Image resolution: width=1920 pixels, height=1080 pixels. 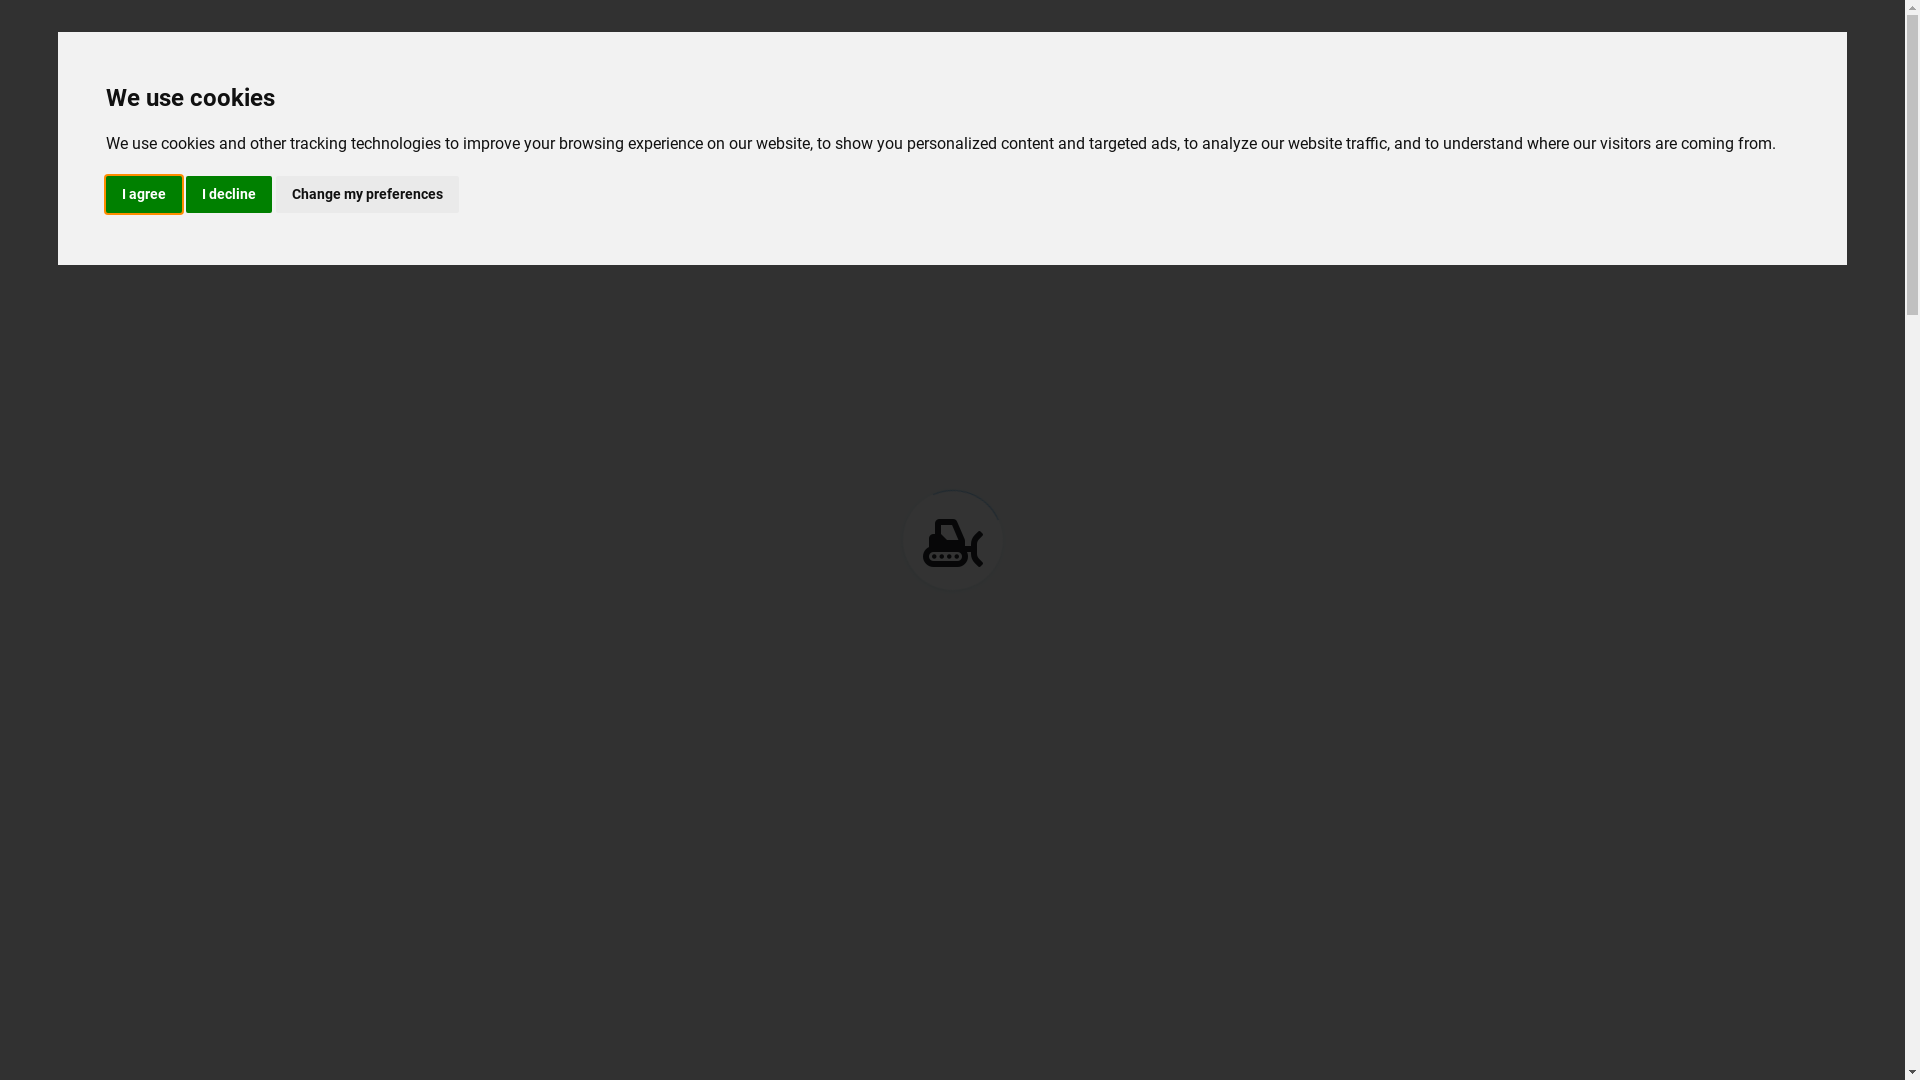 What do you see at coordinates (460, 700) in the screenshot?
I see `MOUNTAIN RAISE > ` at bounding box center [460, 700].